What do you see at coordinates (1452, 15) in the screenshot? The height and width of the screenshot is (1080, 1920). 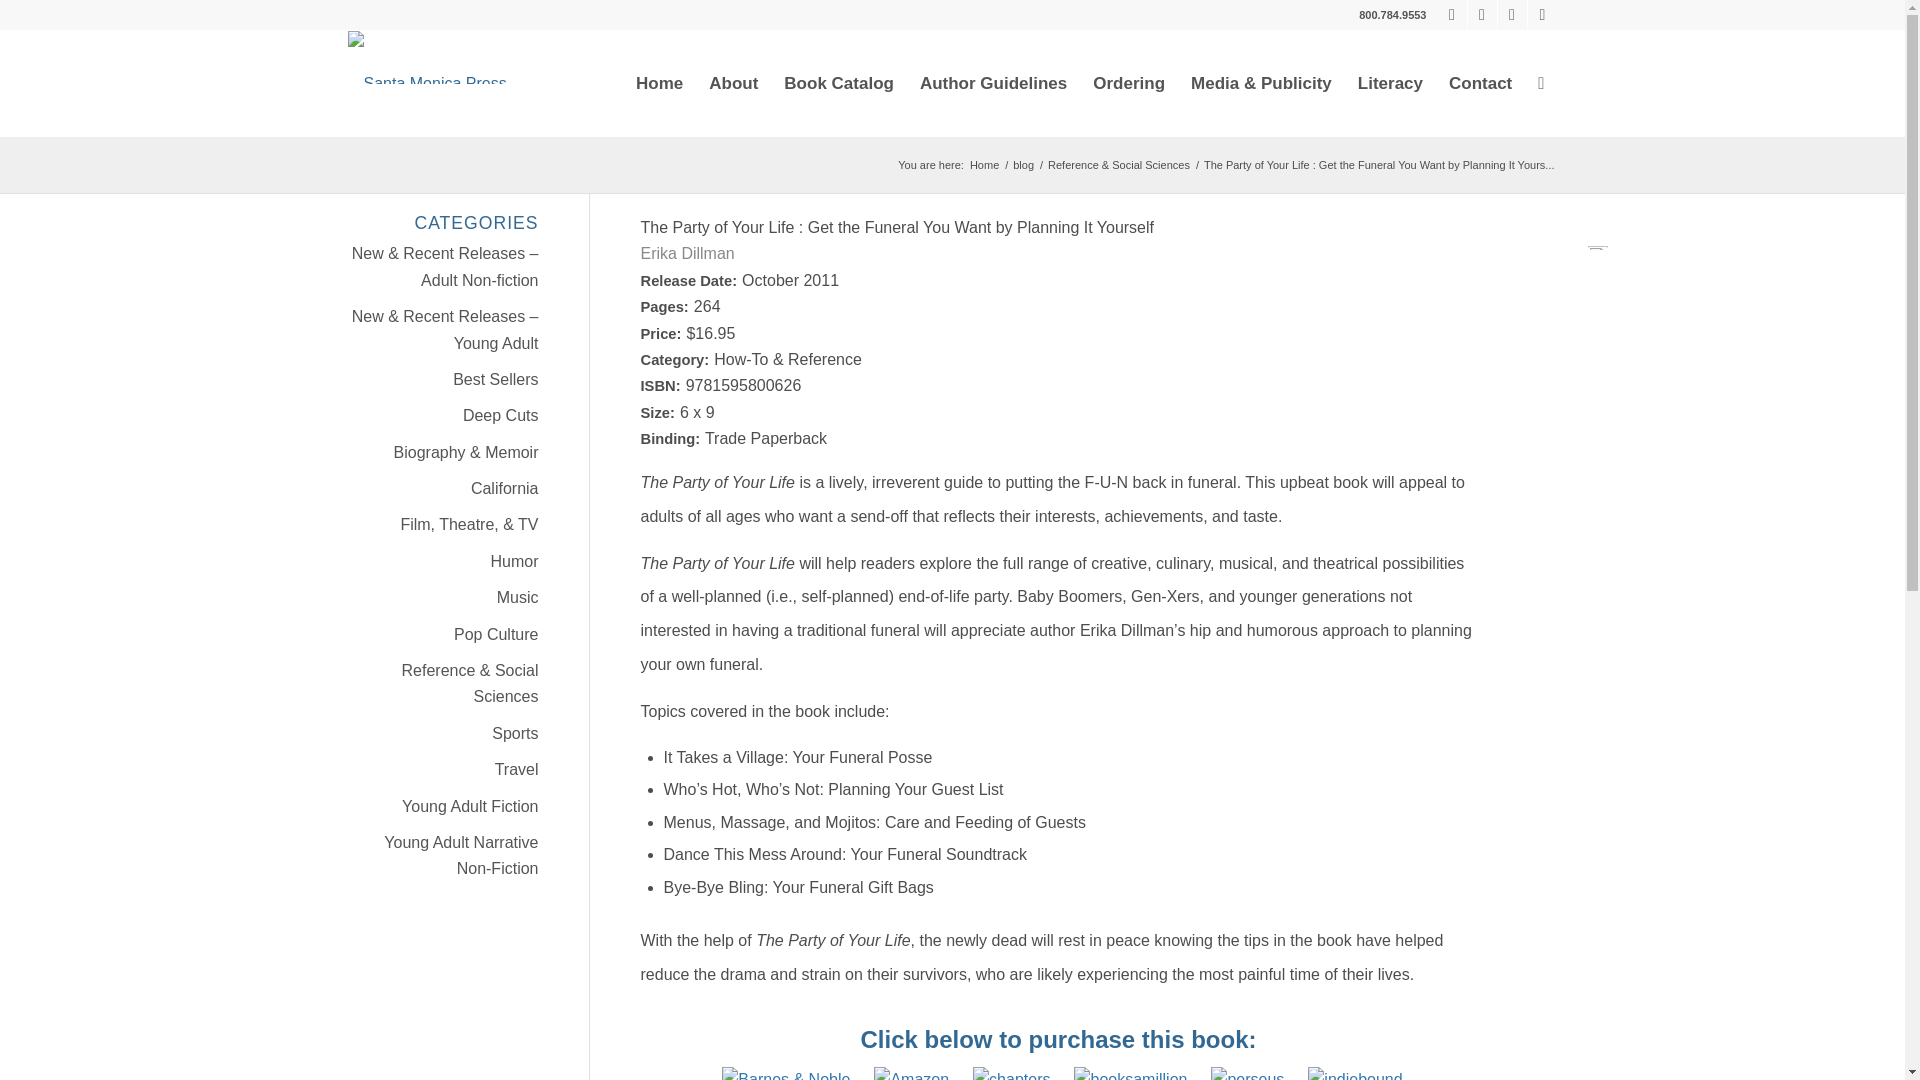 I see `Facebook` at bounding box center [1452, 15].